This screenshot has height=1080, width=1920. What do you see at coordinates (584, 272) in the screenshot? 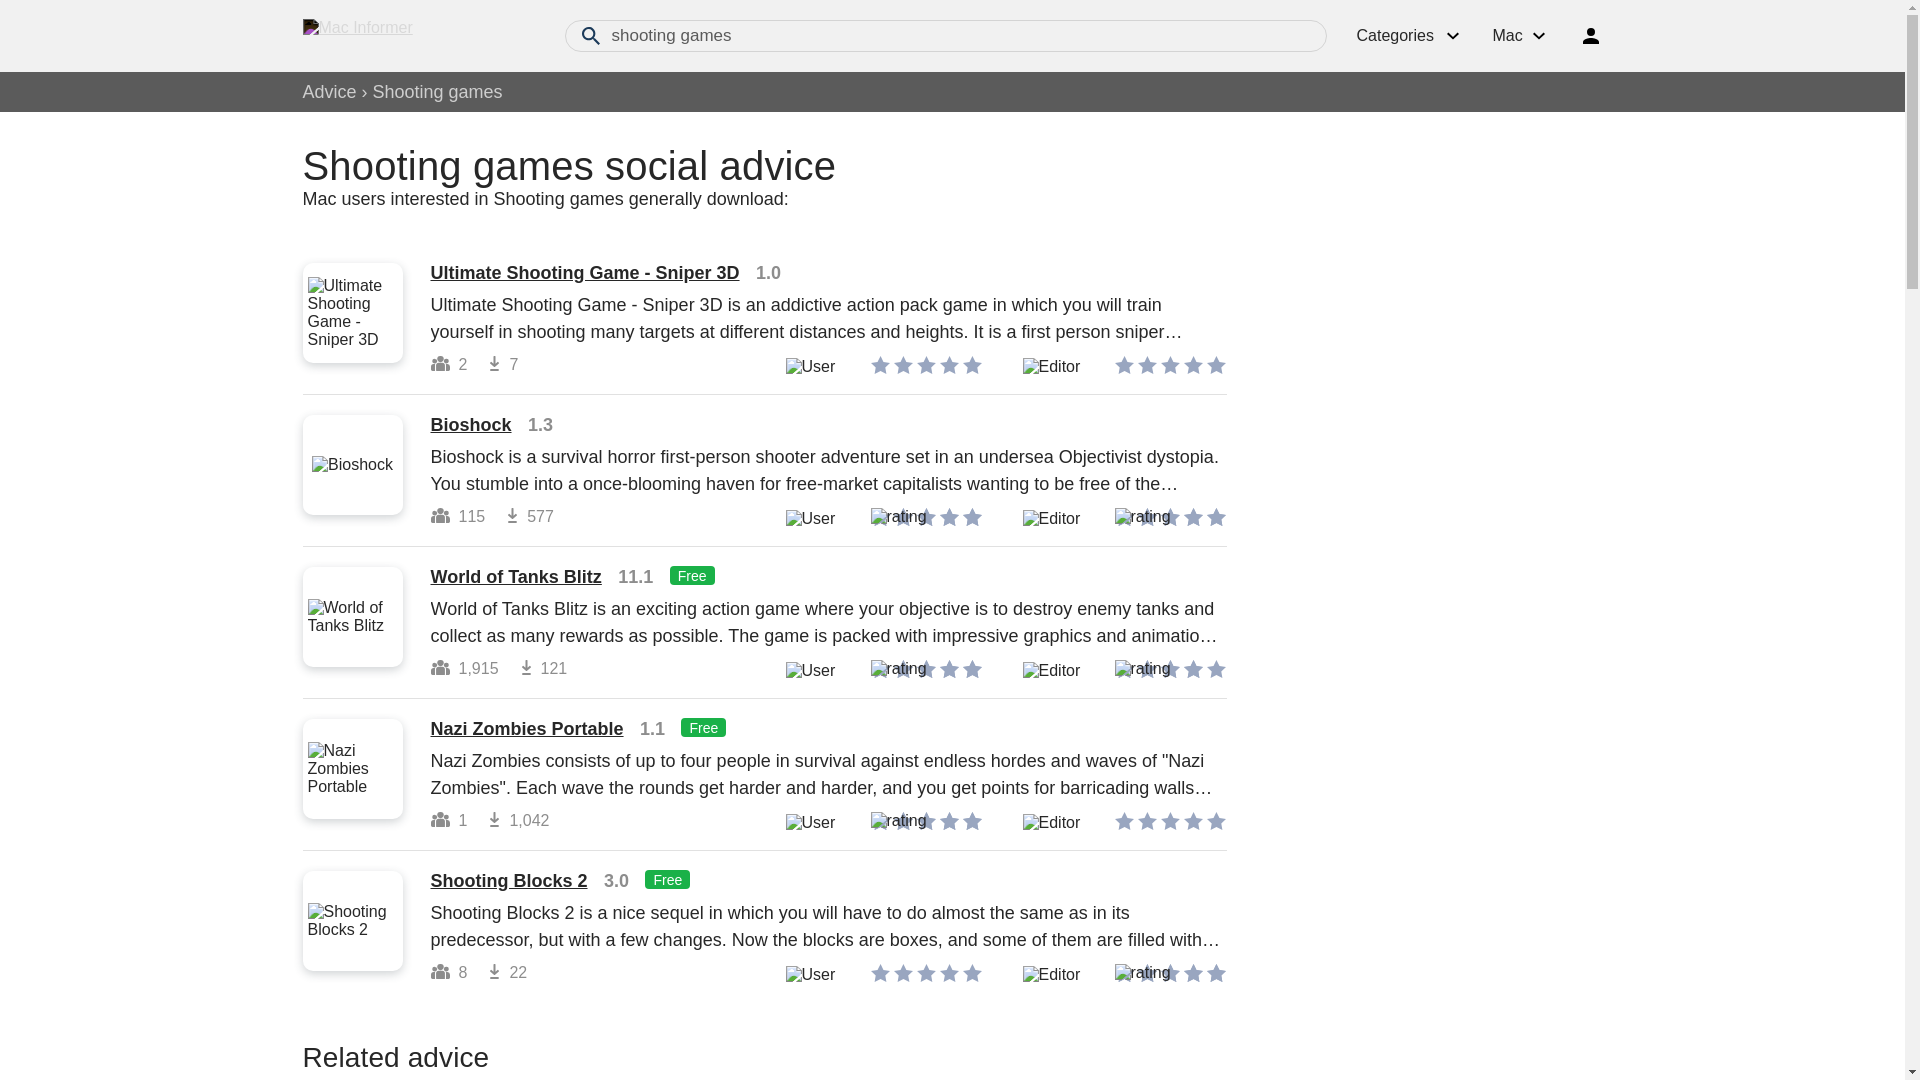
I see `Ultimate Shooting Game - Sniper 3D` at bounding box center [584, 272].